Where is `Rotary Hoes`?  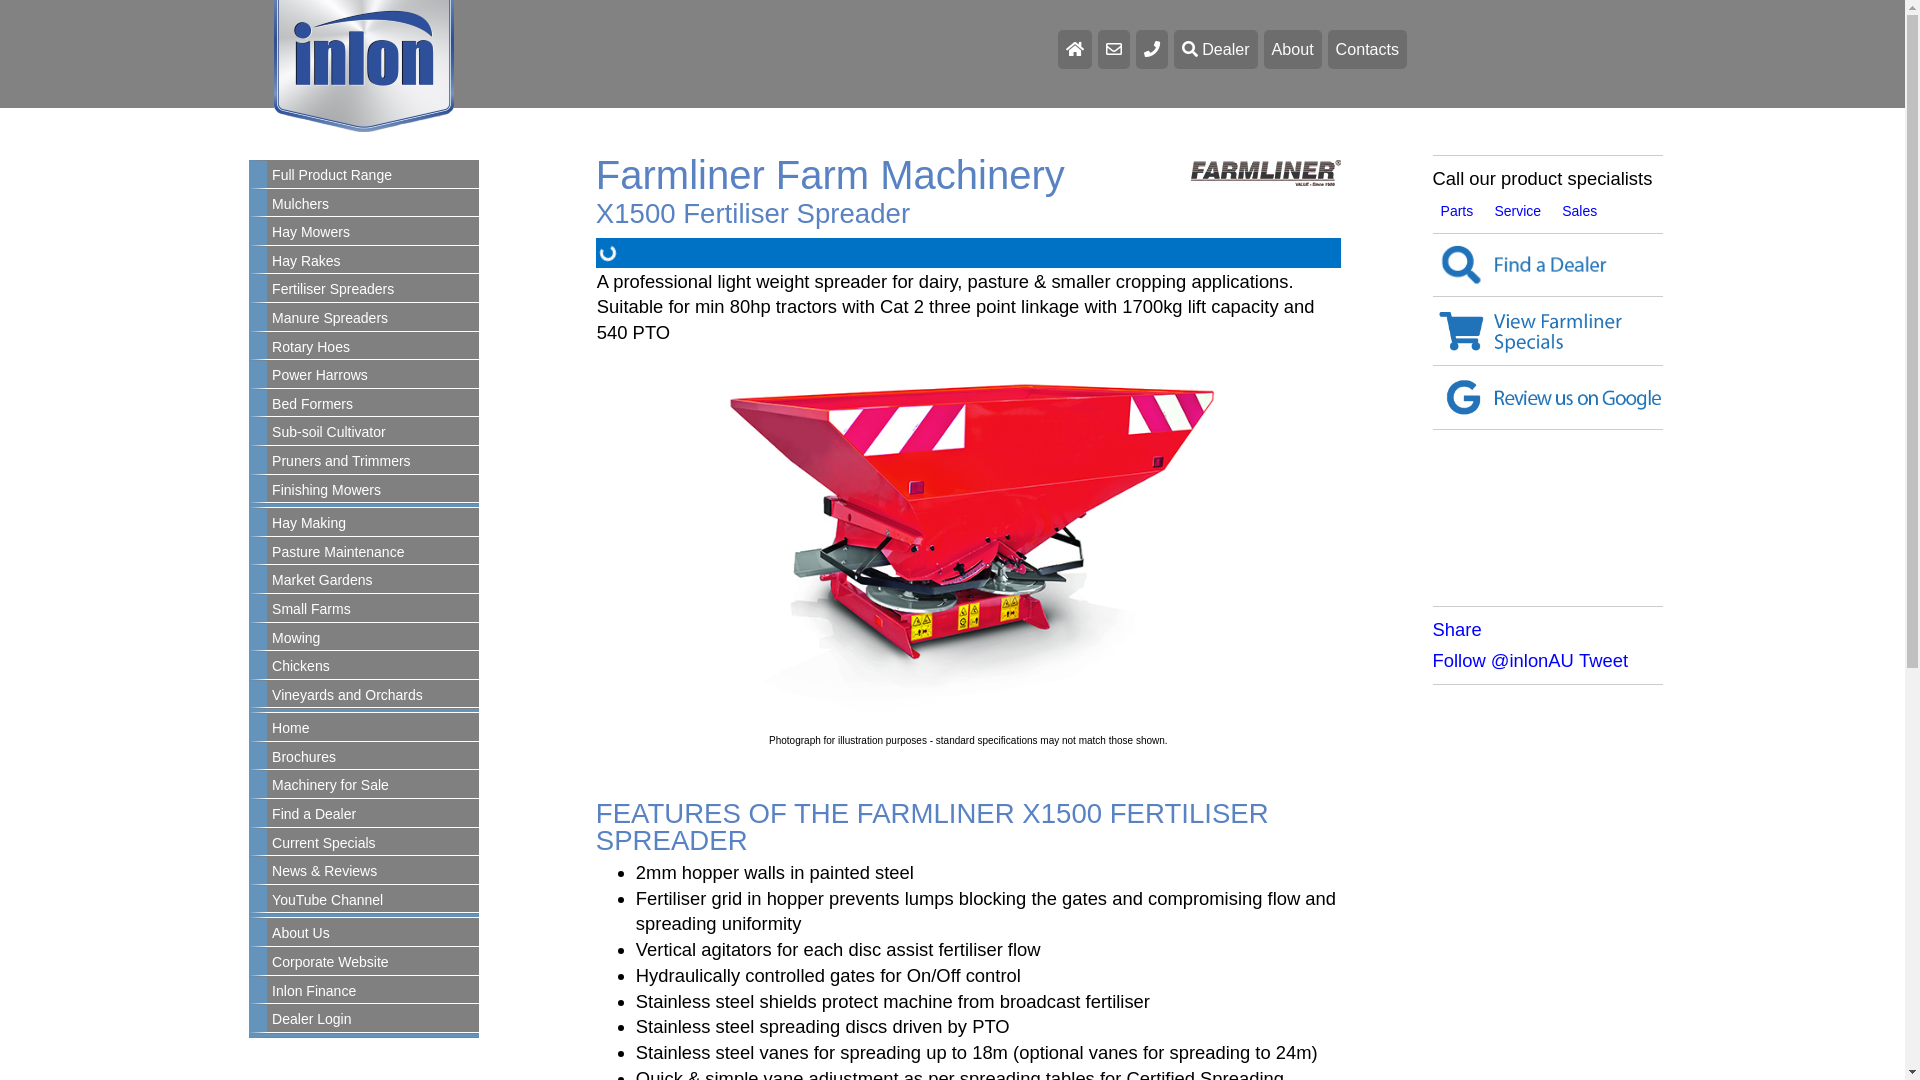 Rotary Hoes is located at coordinates (373, 348).